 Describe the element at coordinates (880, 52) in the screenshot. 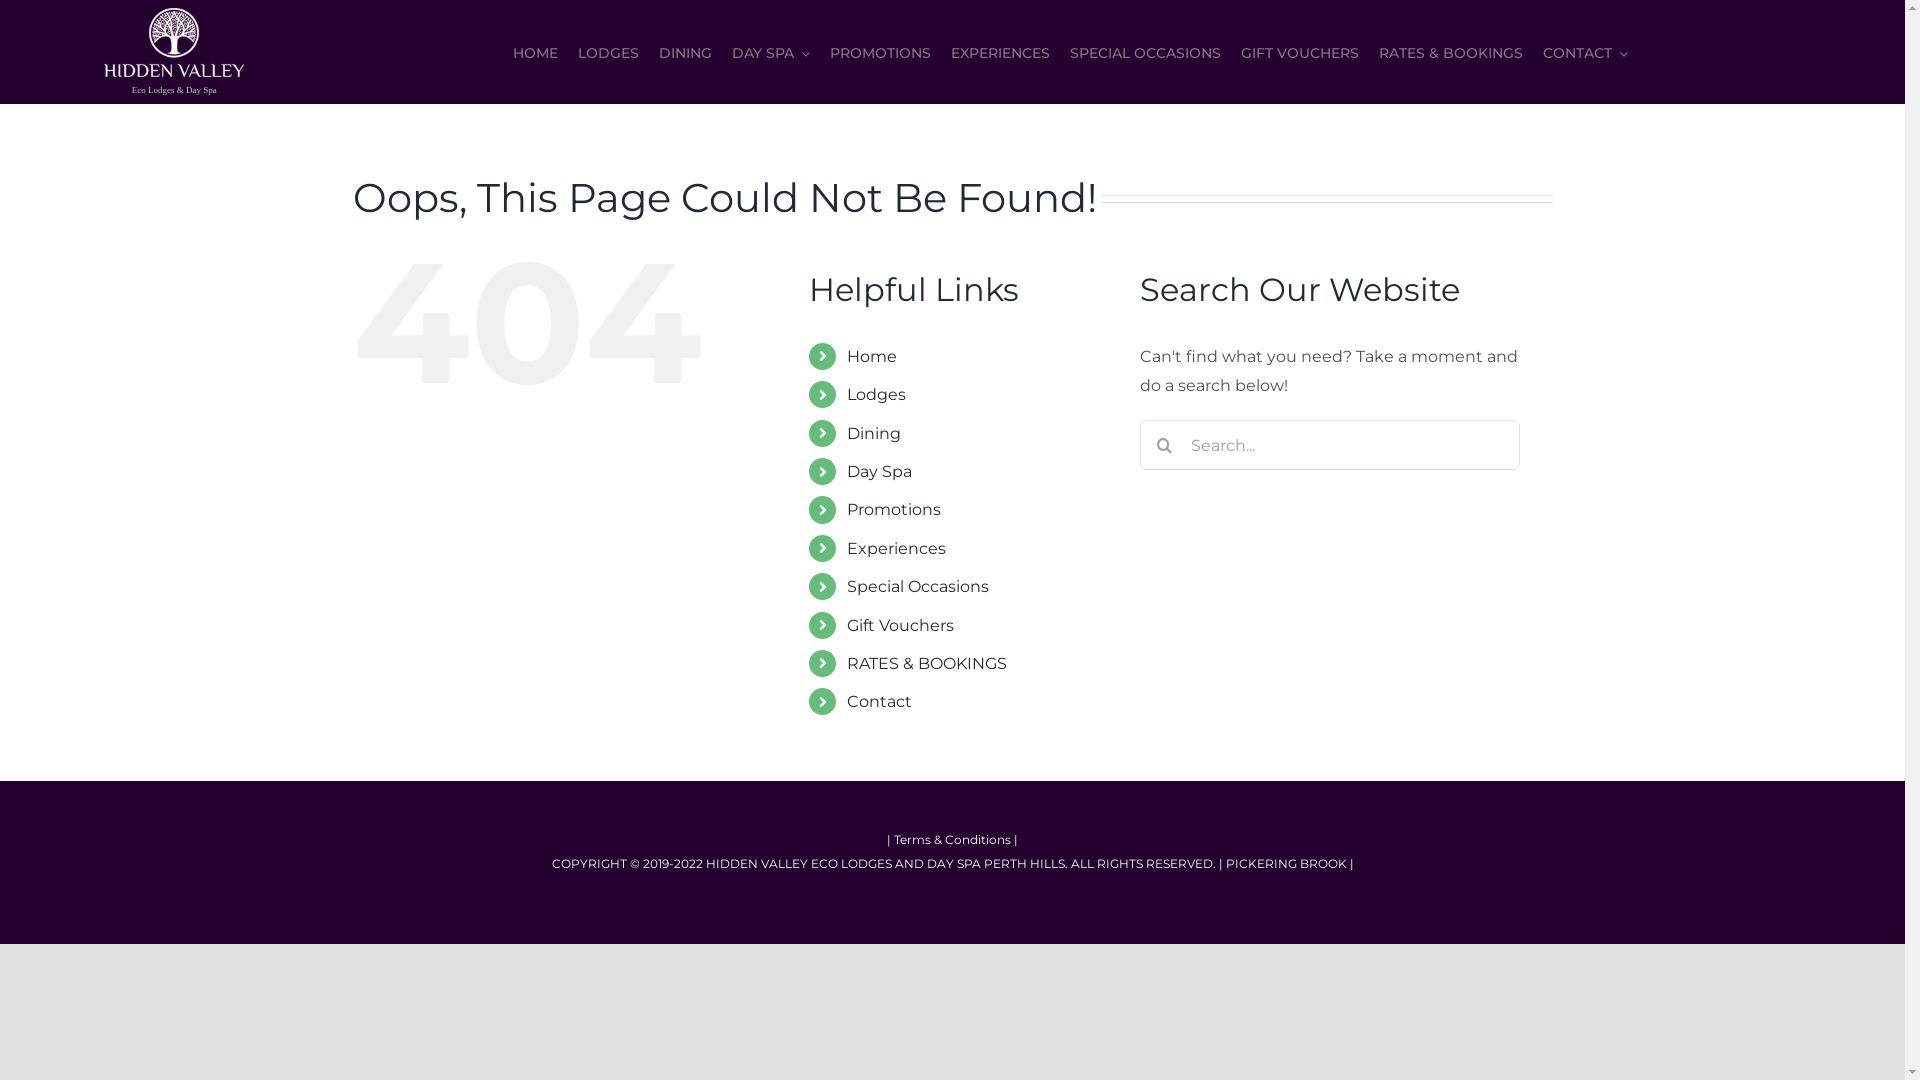

I see `PROMOTIONS` at that location.